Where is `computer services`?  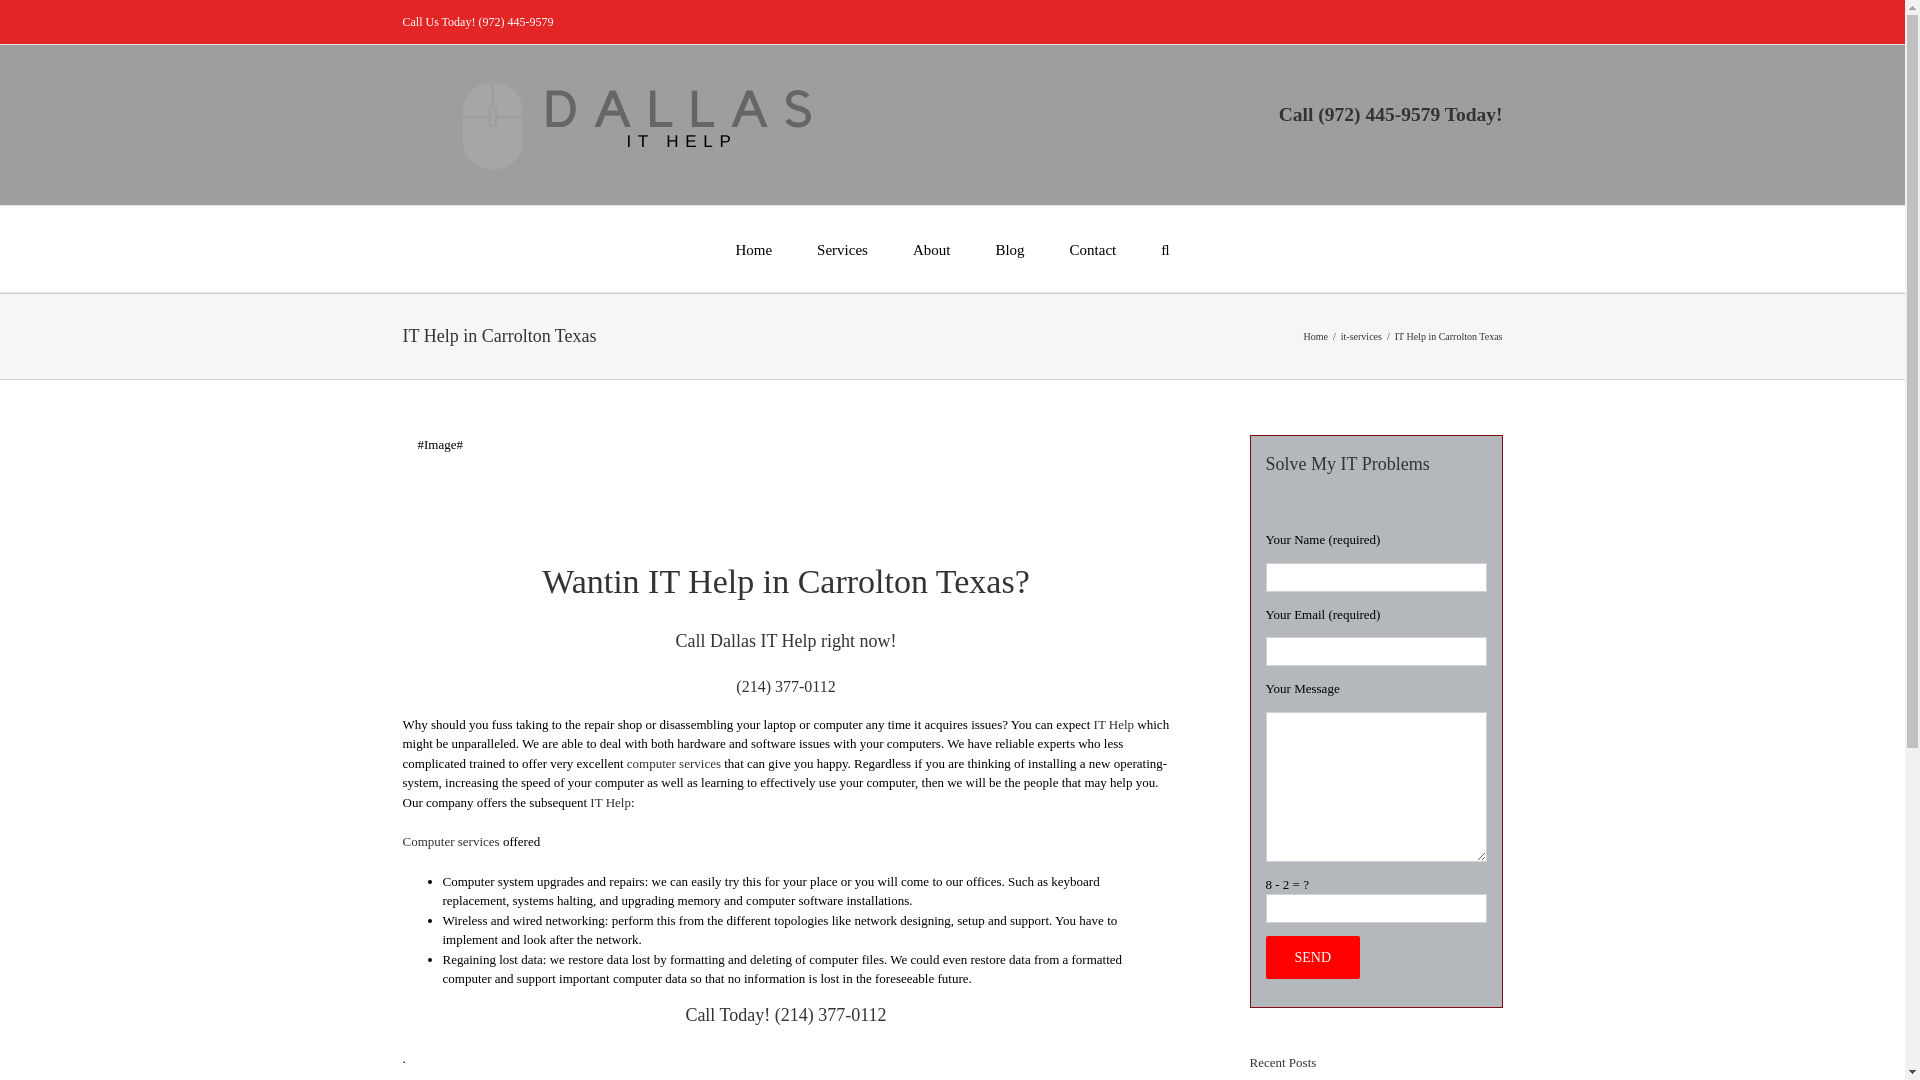
computer services is located at coordinates (674, 764).